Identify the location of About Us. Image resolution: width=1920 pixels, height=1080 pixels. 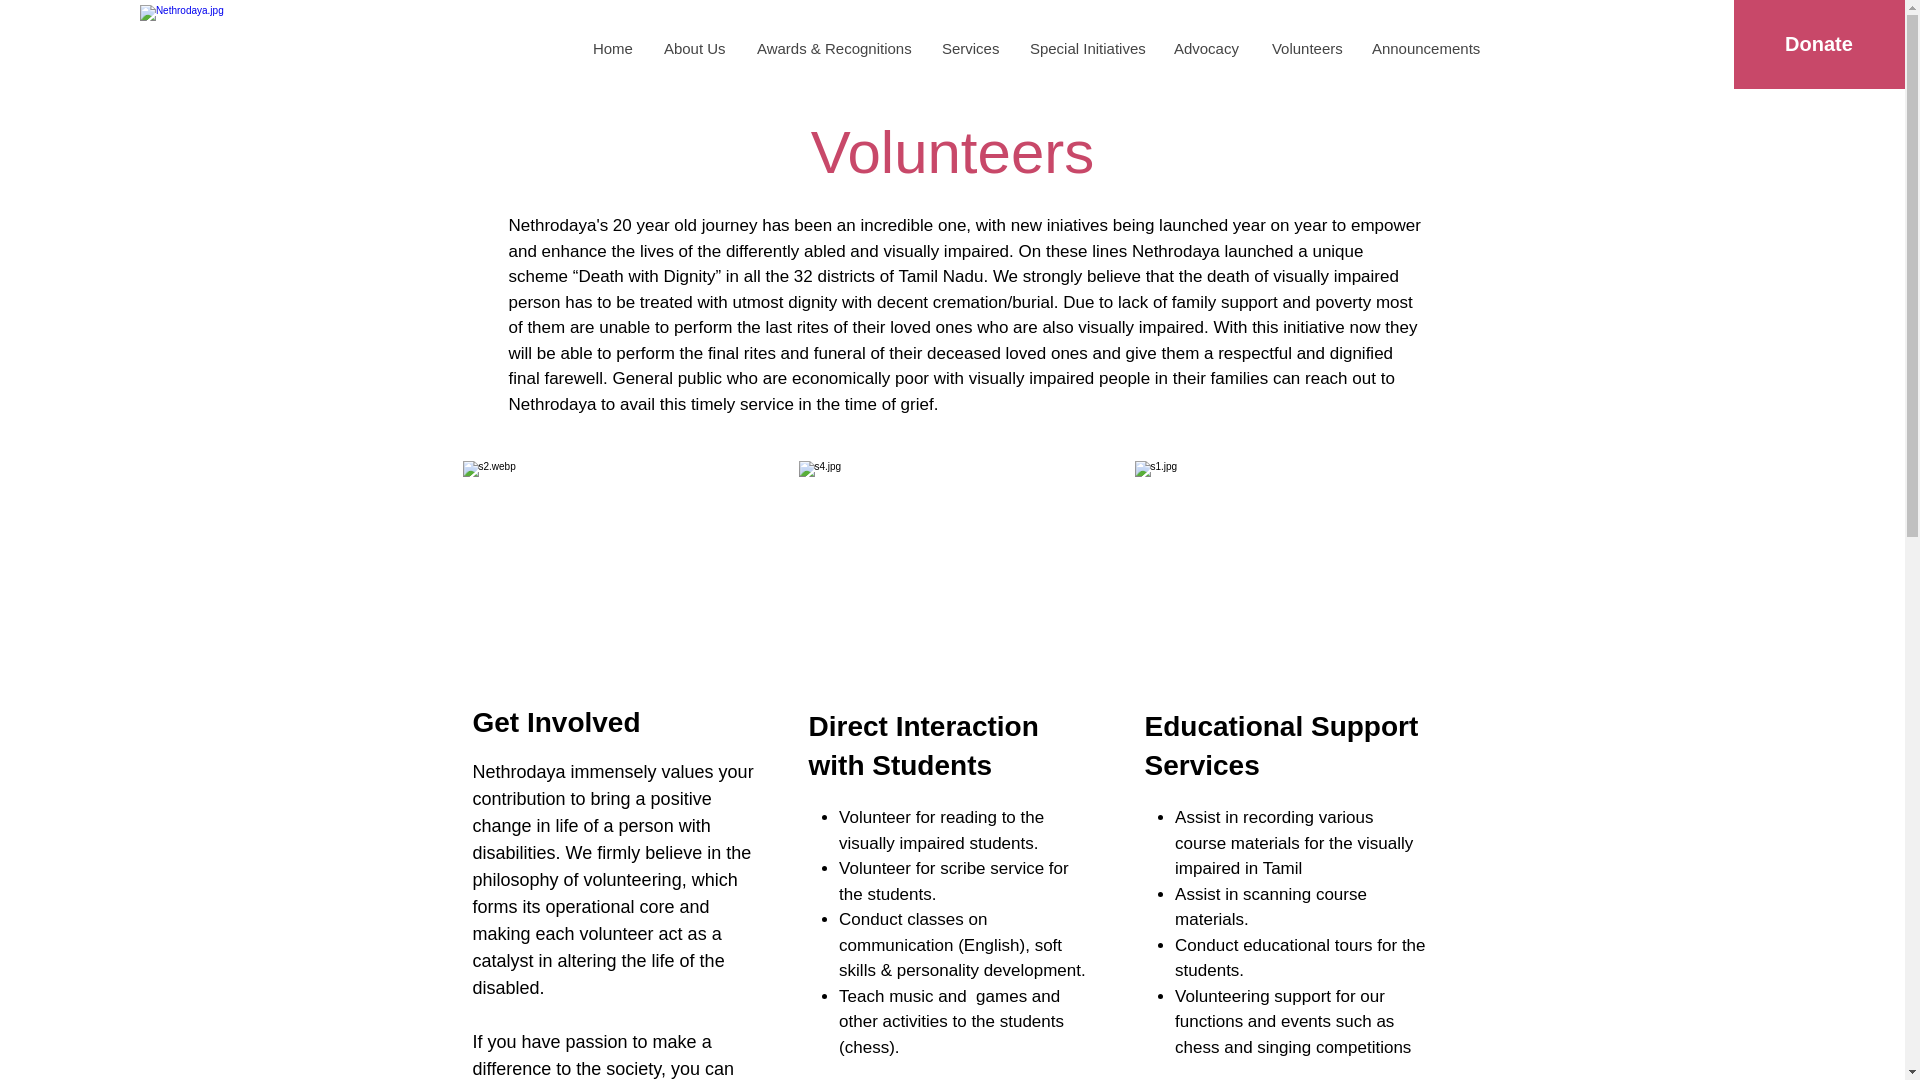
(694, 48).